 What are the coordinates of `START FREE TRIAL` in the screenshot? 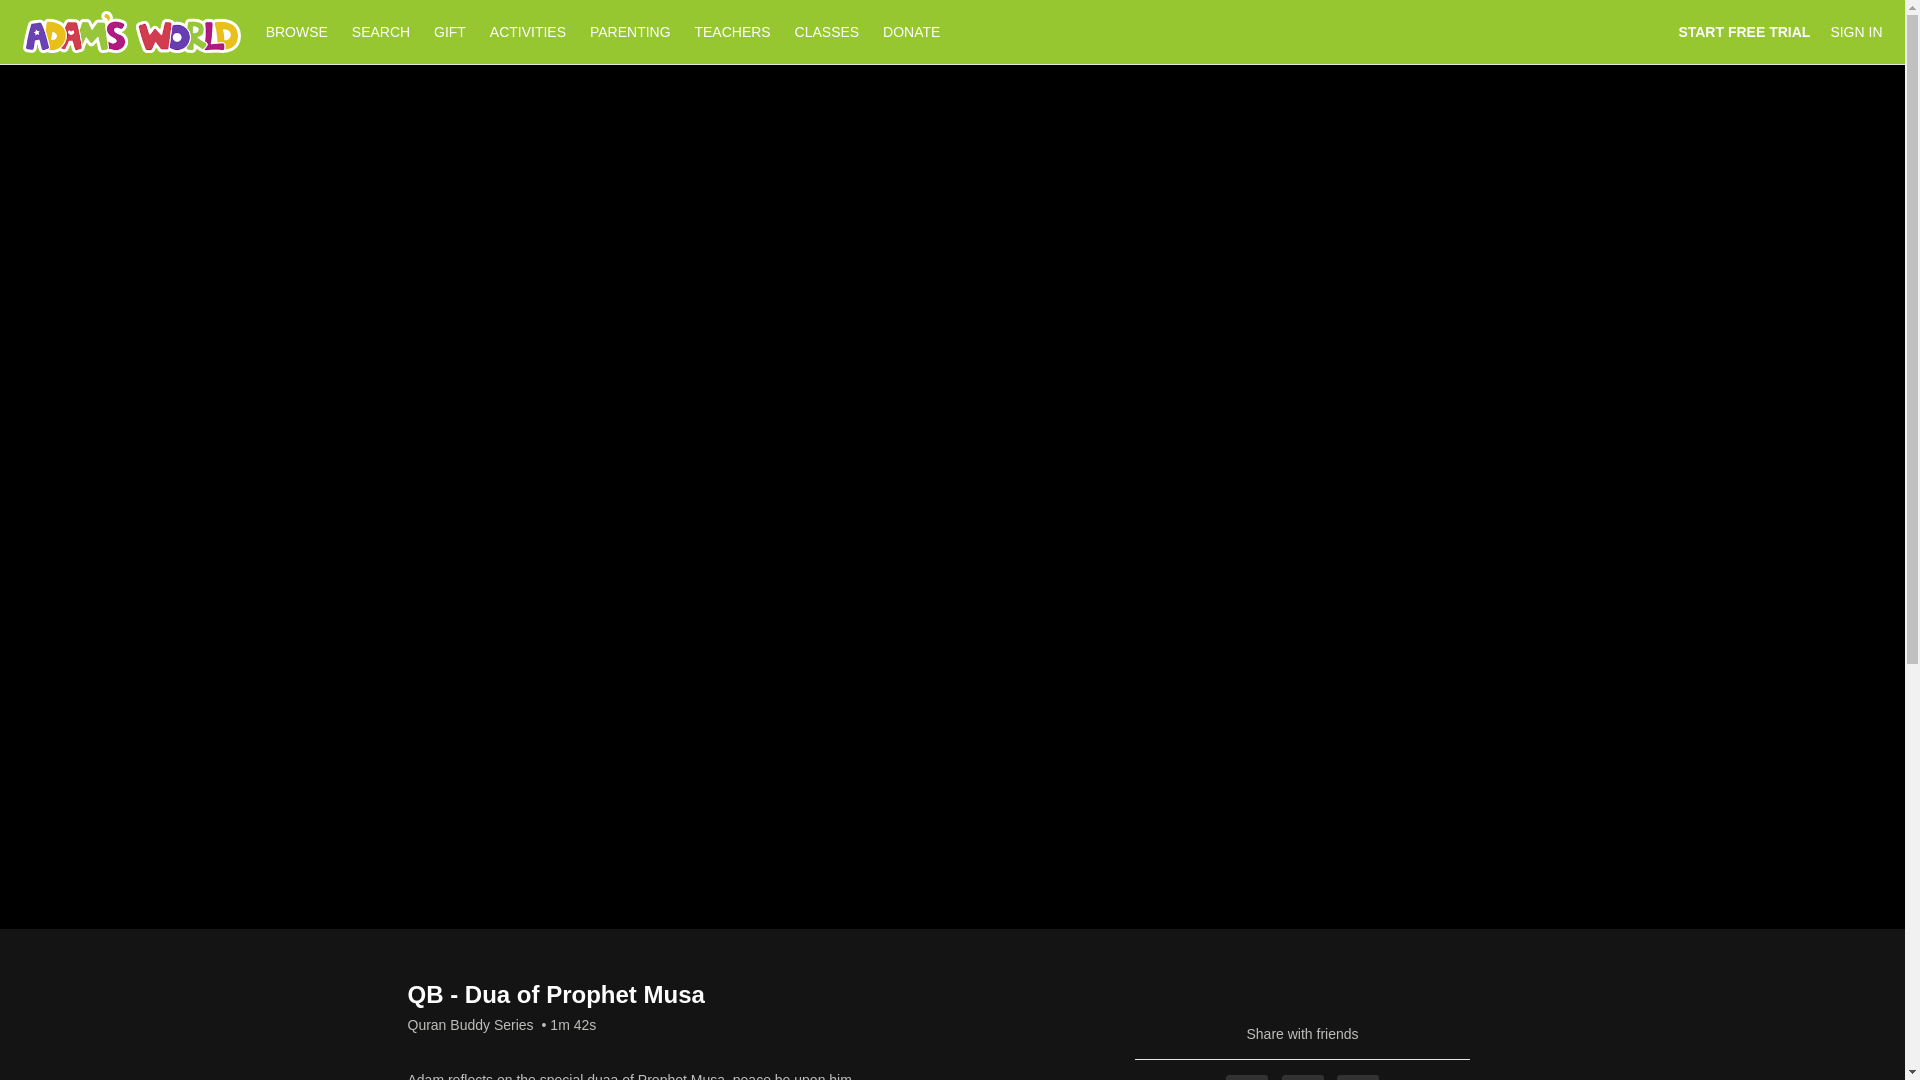 It's located at (1744, 32).